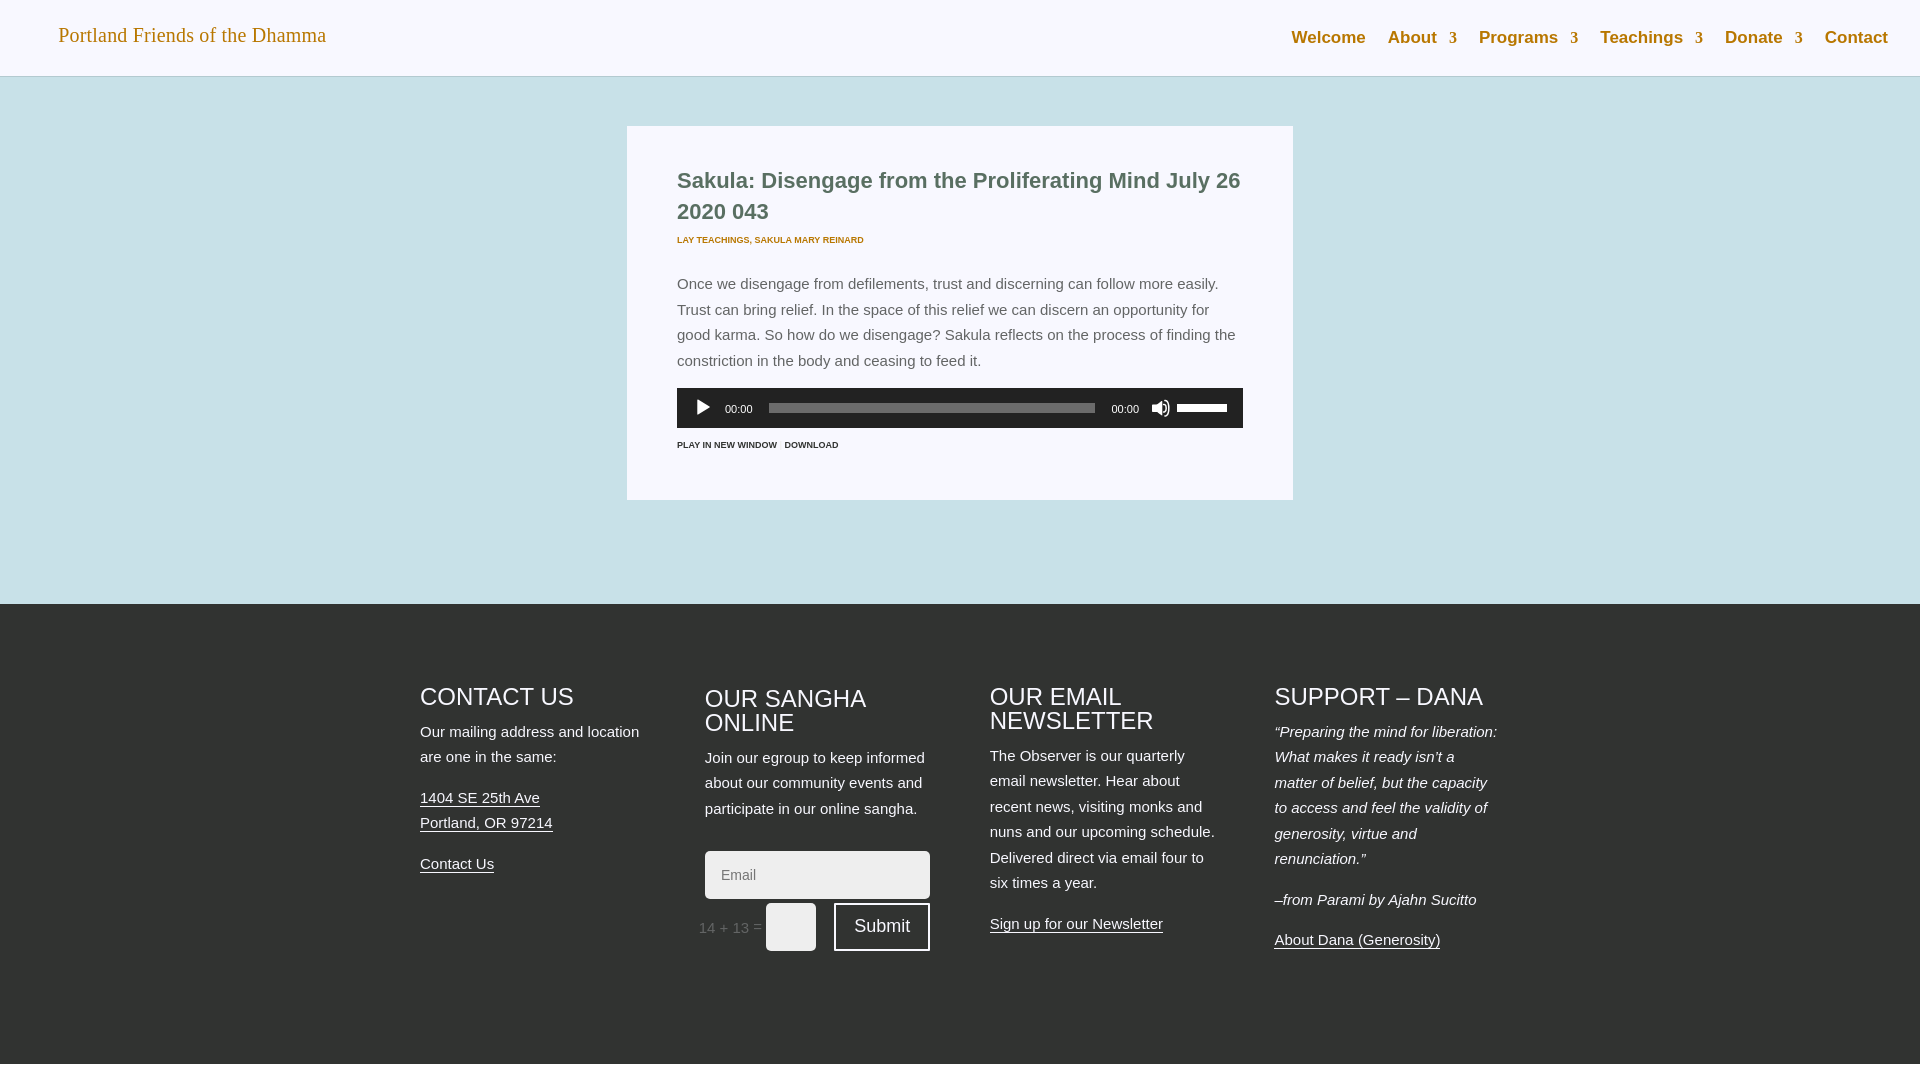 The image size is (1920, 1080). What do you see at coordinates (1160, 408) in the screenshot?
I see `Mute` at bounding box center [1160, 408].